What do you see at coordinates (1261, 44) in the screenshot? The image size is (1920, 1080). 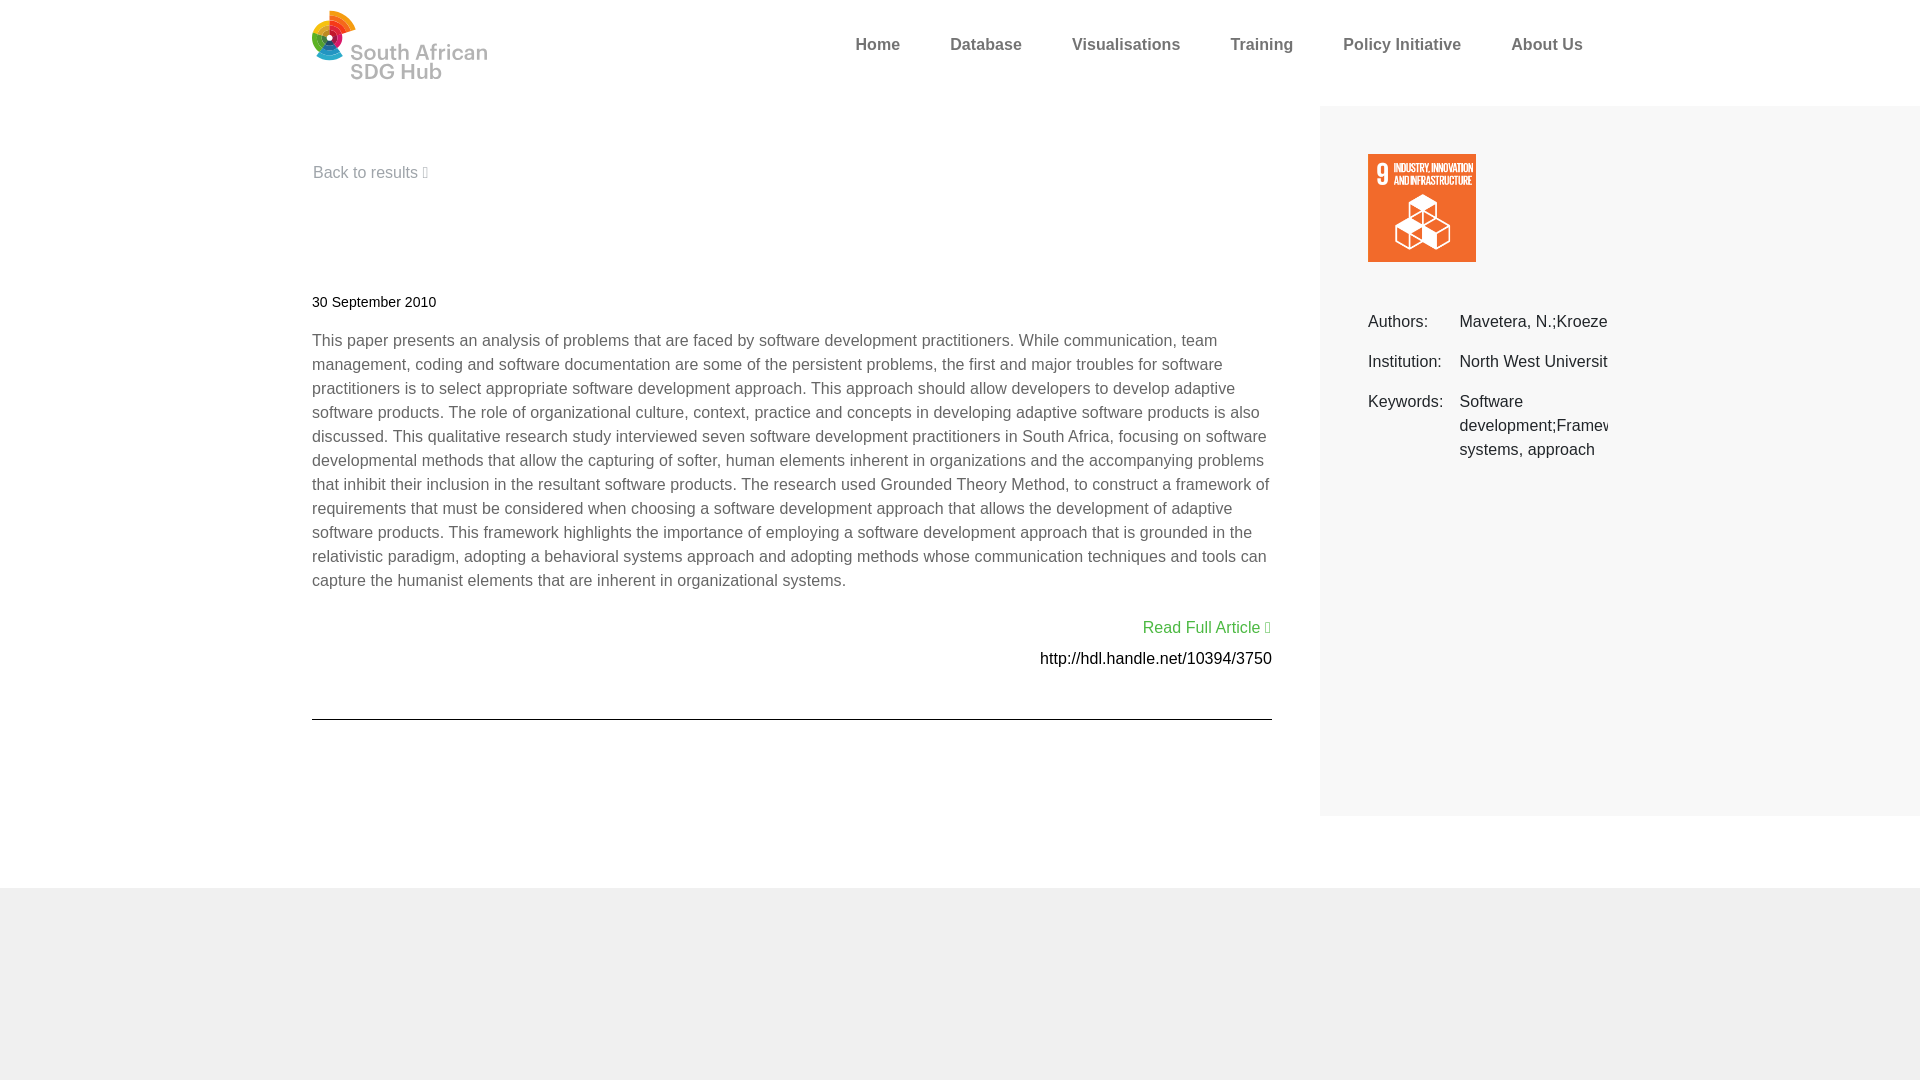 I see `Training` at bounding box center [1261, 44].